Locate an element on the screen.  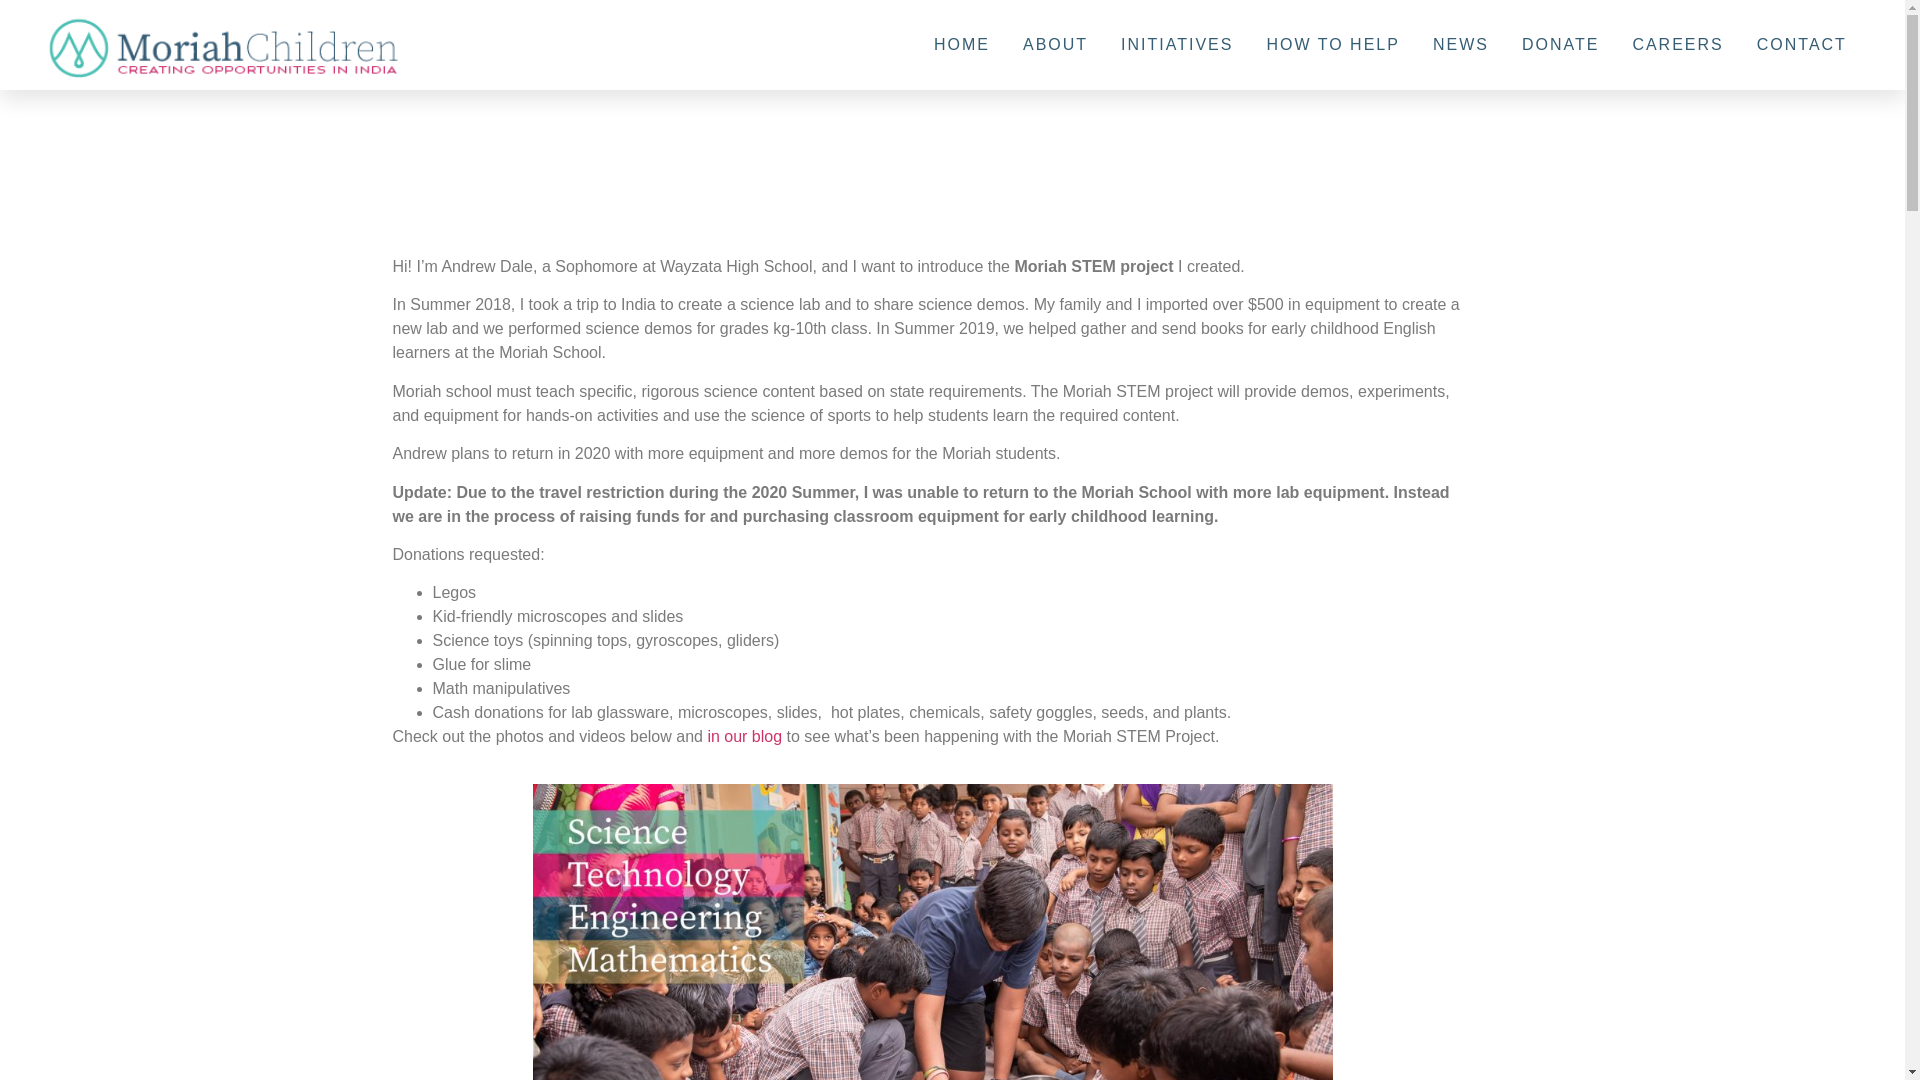
ABOUT is located at coordinates (1056, 44).